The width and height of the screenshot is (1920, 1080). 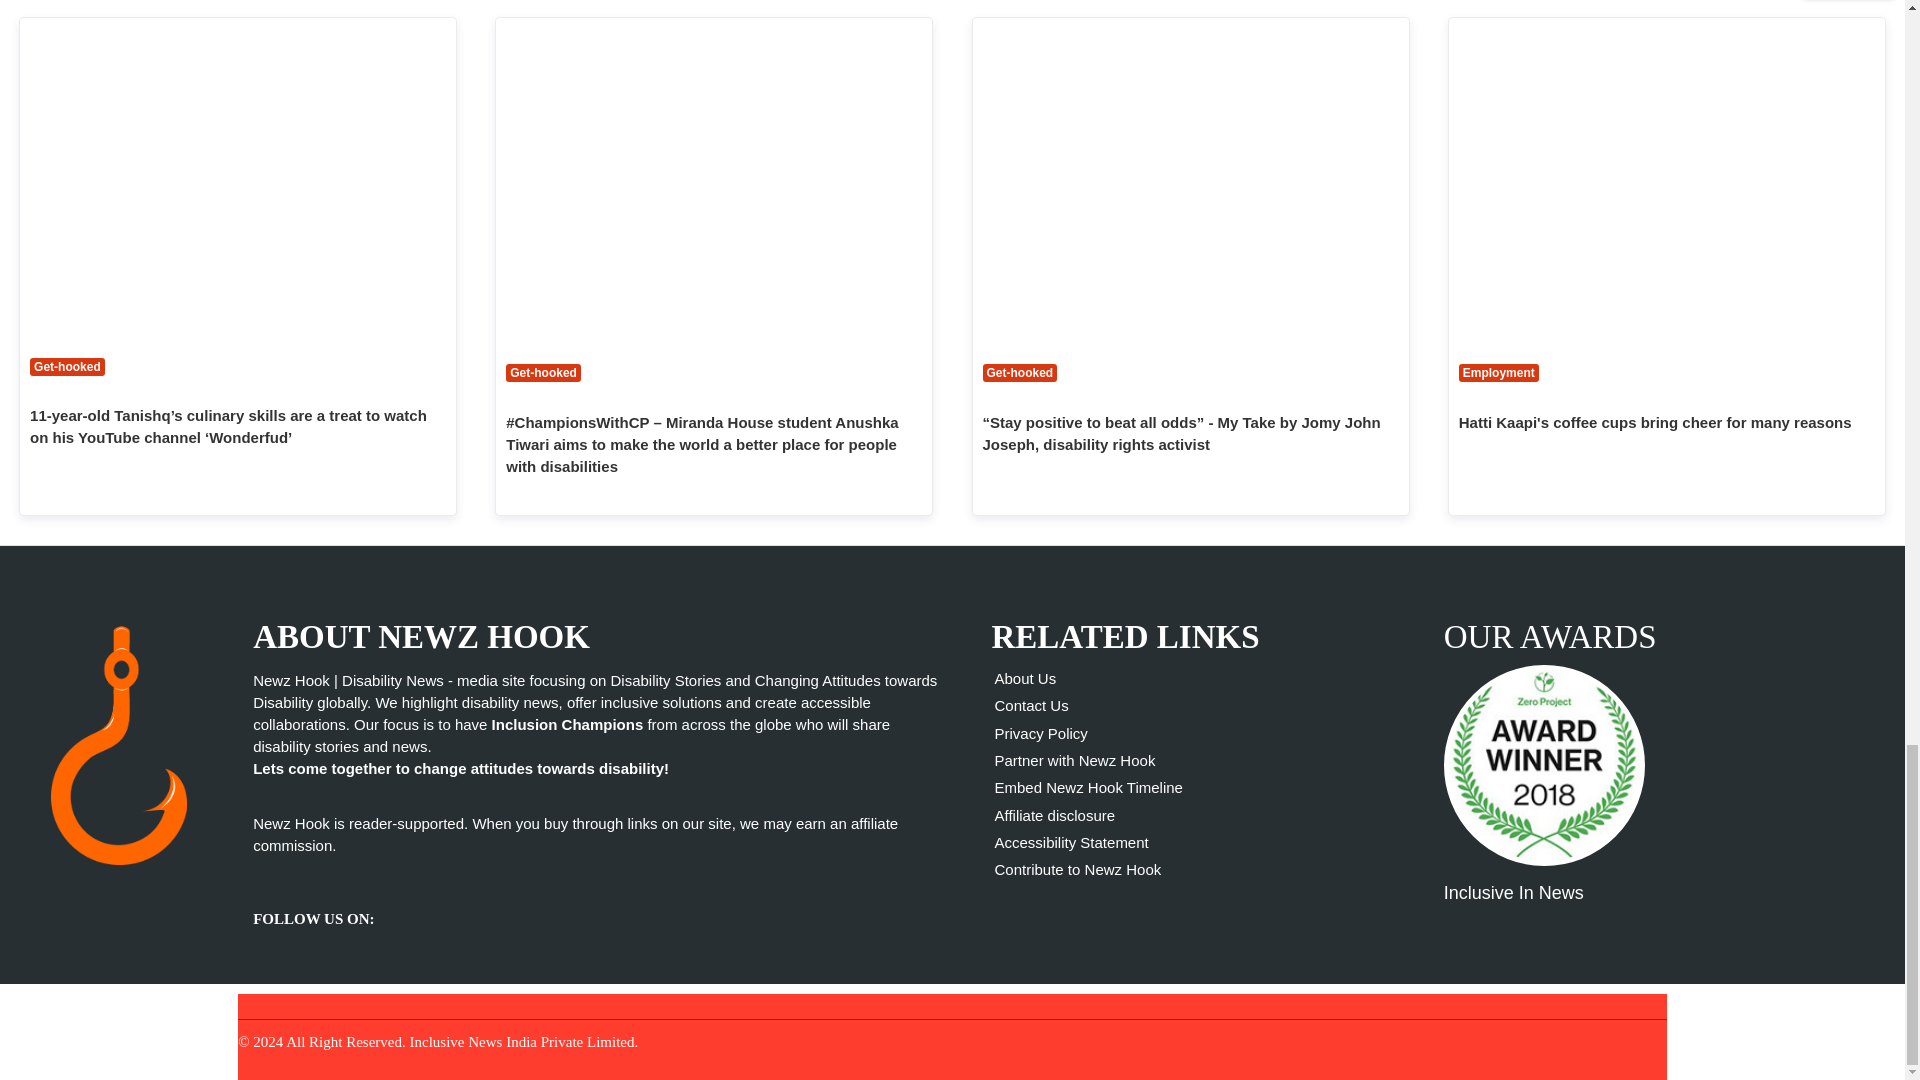 What do you see at coordinates (394, 904) in the screenshot?
I see `Newz Hook on Twitter` at bounding box center [394, 904].